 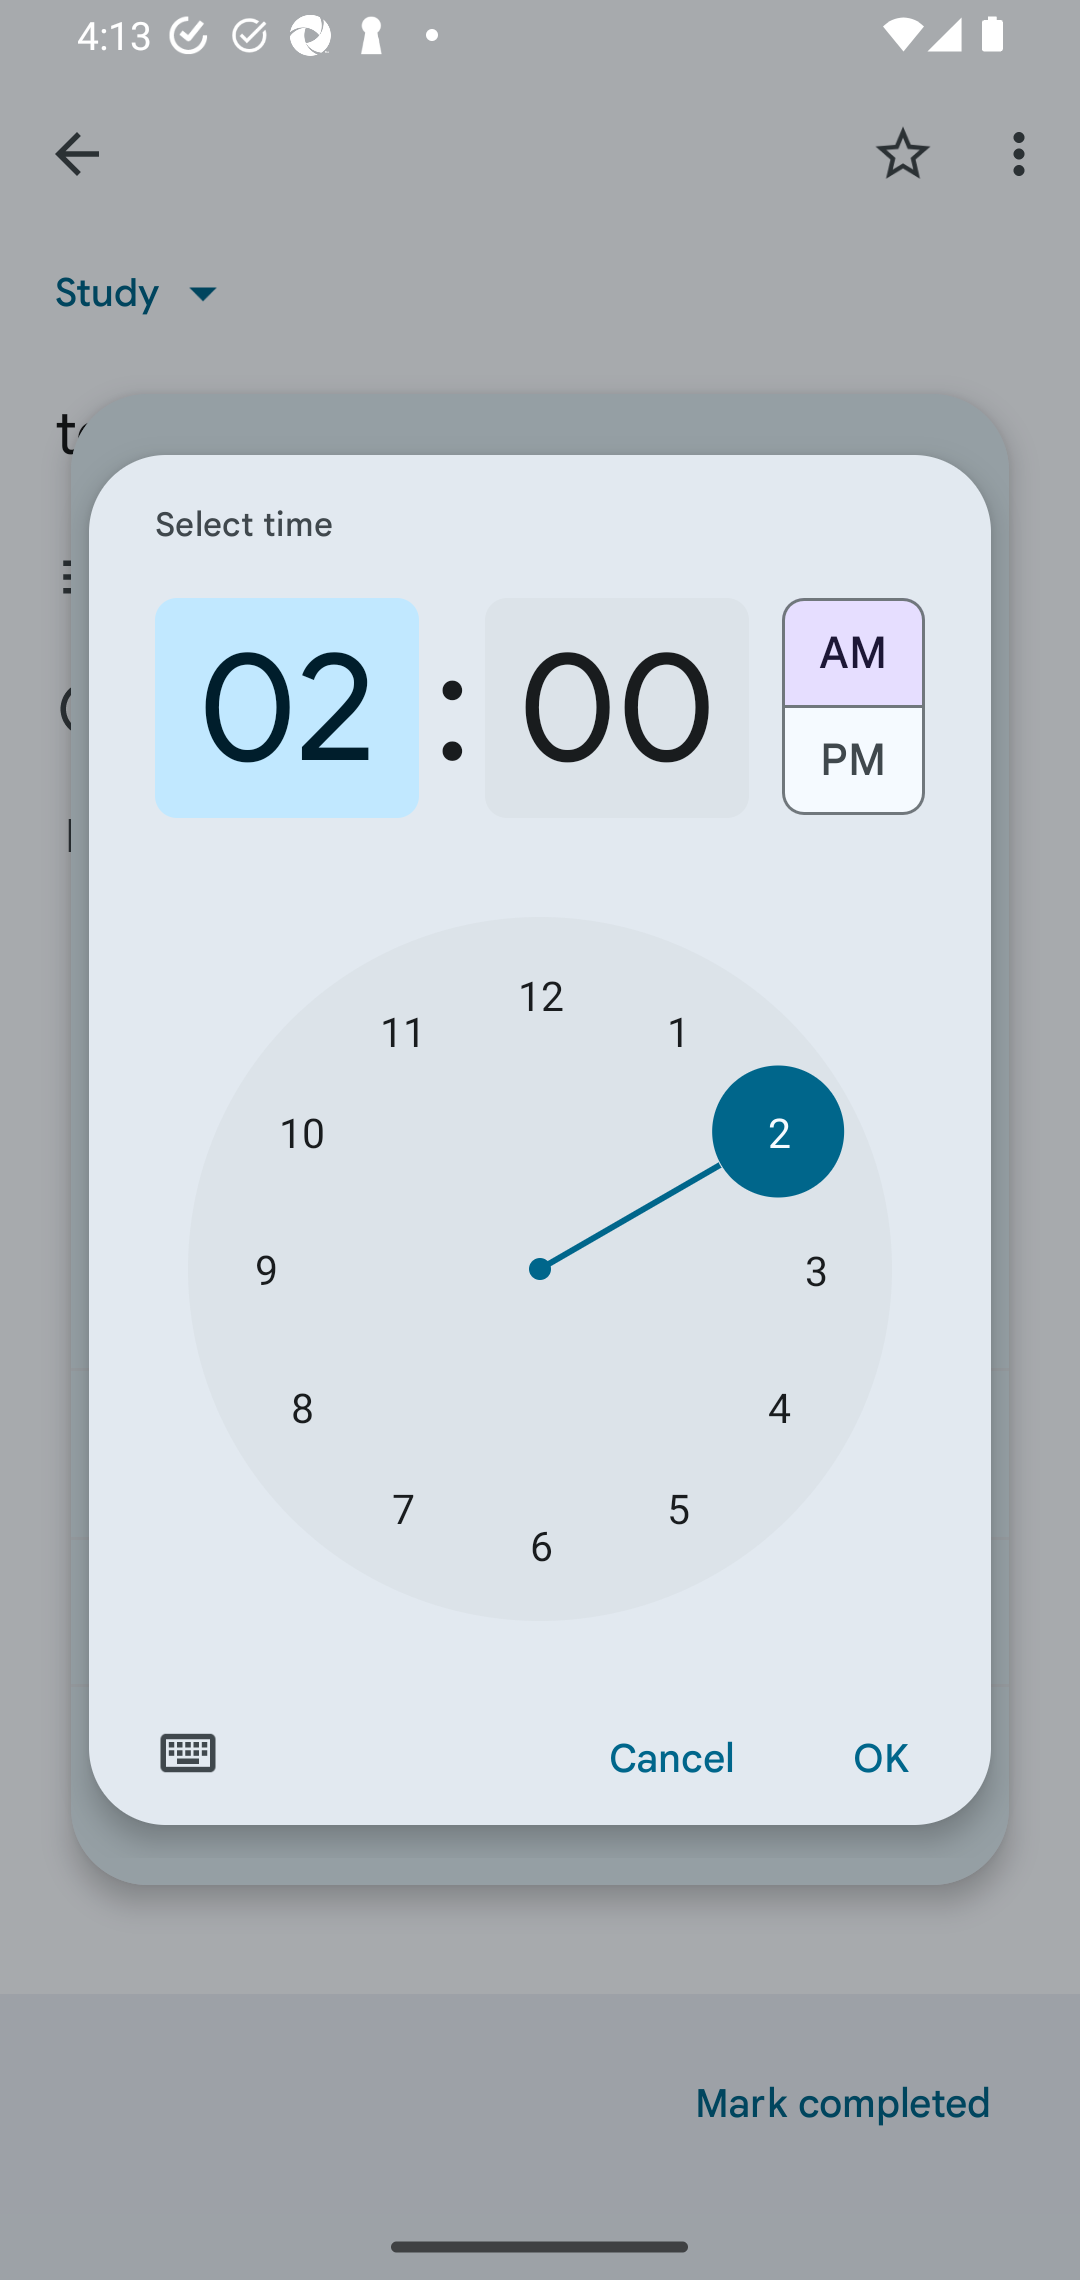 What do you see at coordinates (265, 1270) in the screenshot?
I see `9 9 o'clock` at bounding box center [265, 1270].